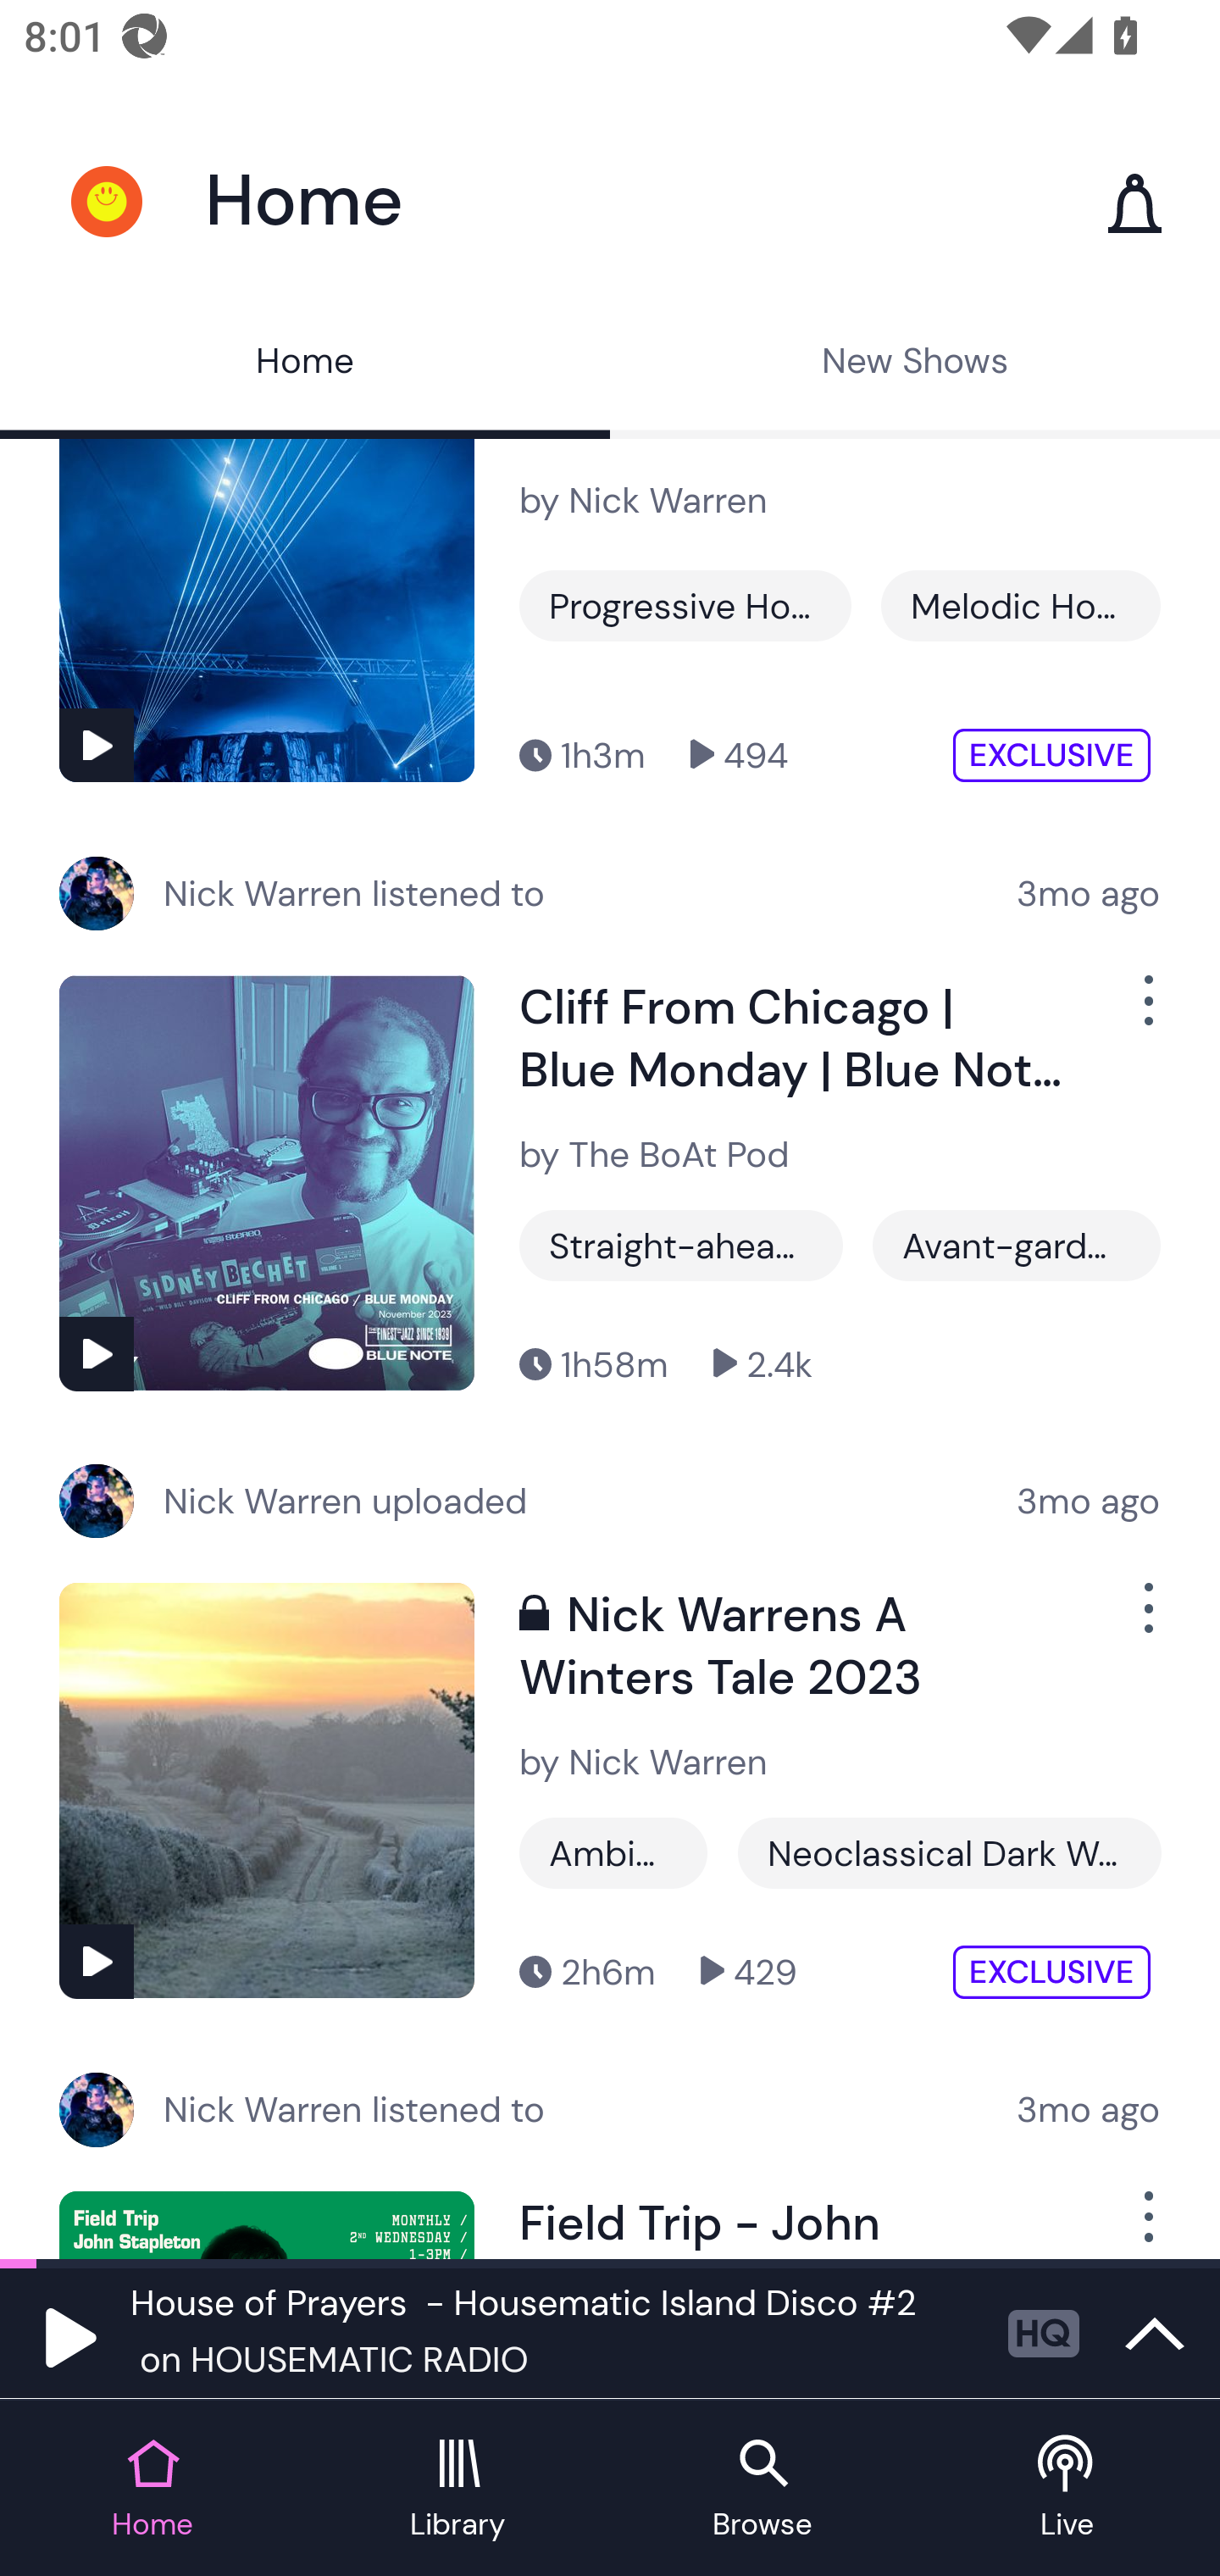 The height and width of the screenshot is (2576, 1220). What do you see at coordinates (762, 2490) in the screenshot?
I see `Browse tab Browse` at bounding box center [762, 2490].